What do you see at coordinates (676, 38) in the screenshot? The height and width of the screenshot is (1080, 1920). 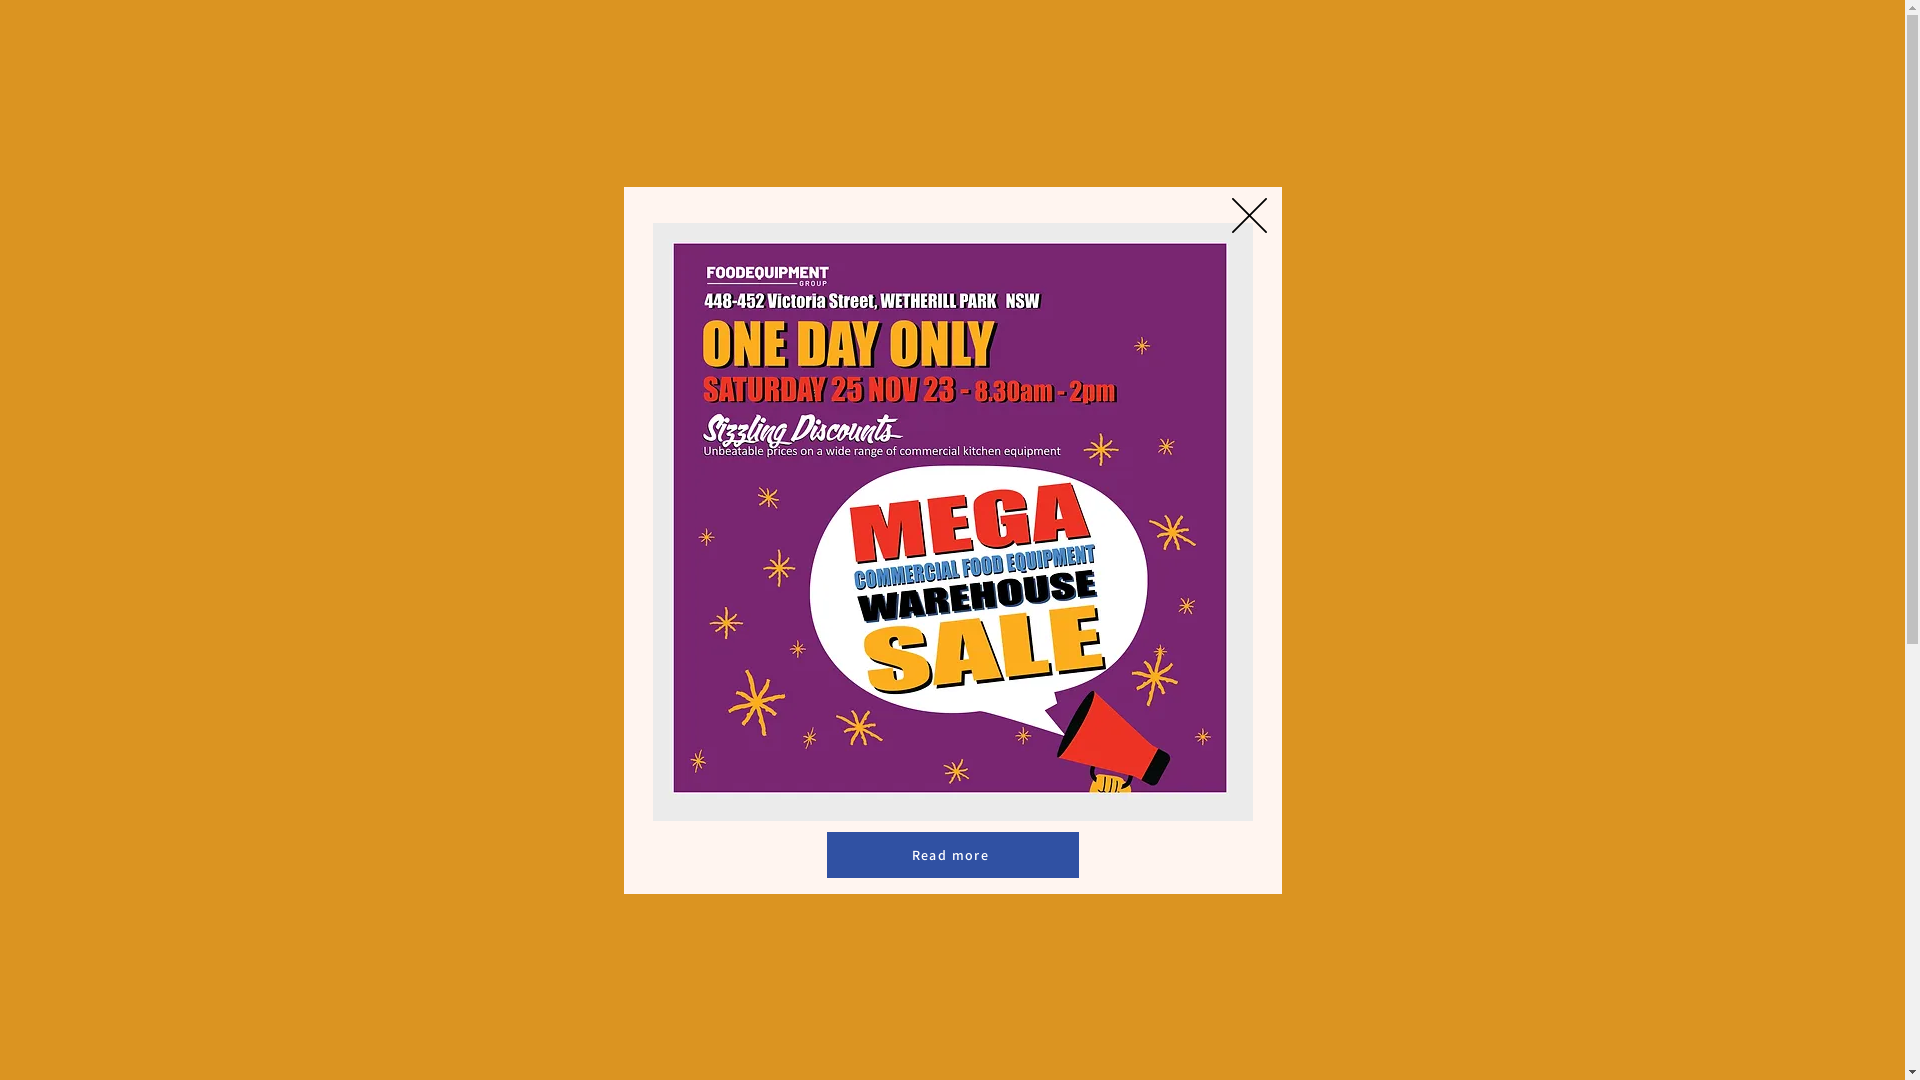 I see `Home` at bounding box center [676, 38].